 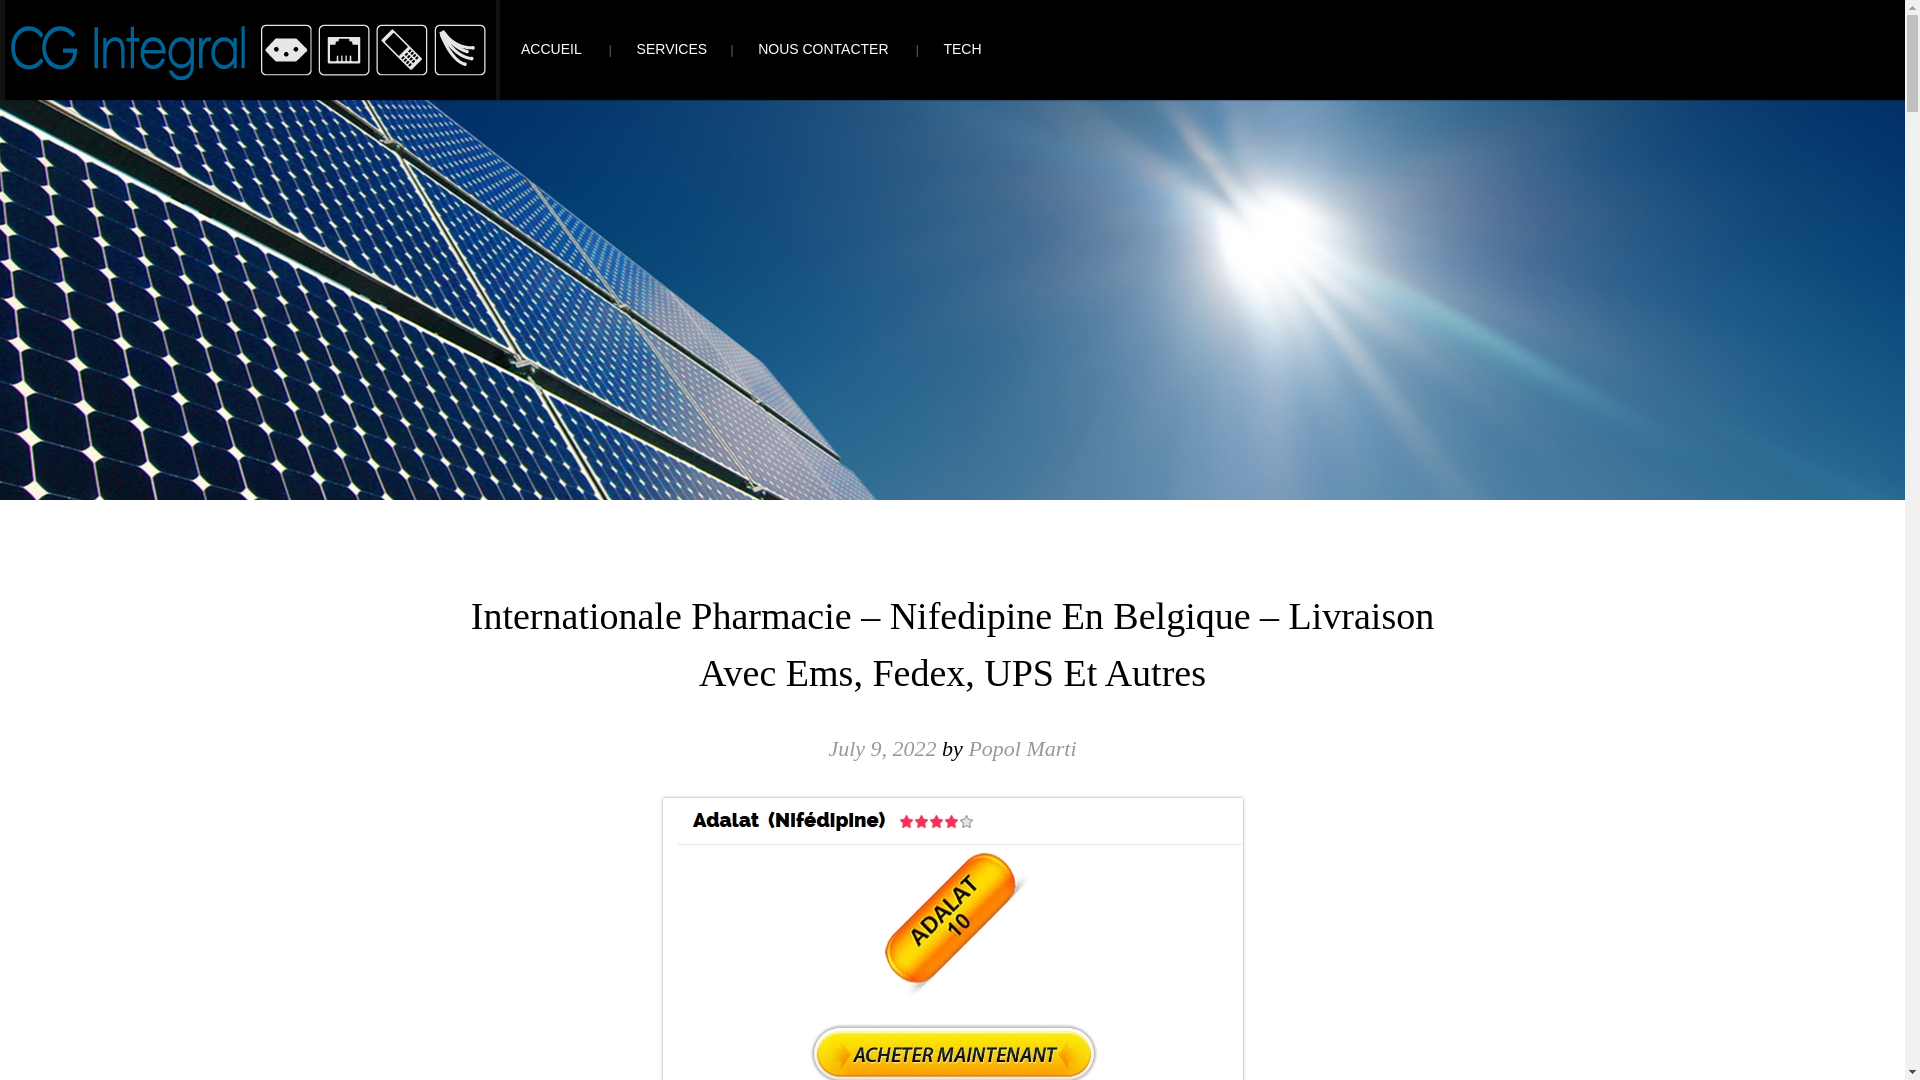 What do you see at coordinates (51, 17) in the screenshot?
I see `Search` at bounding box center [51, 17].